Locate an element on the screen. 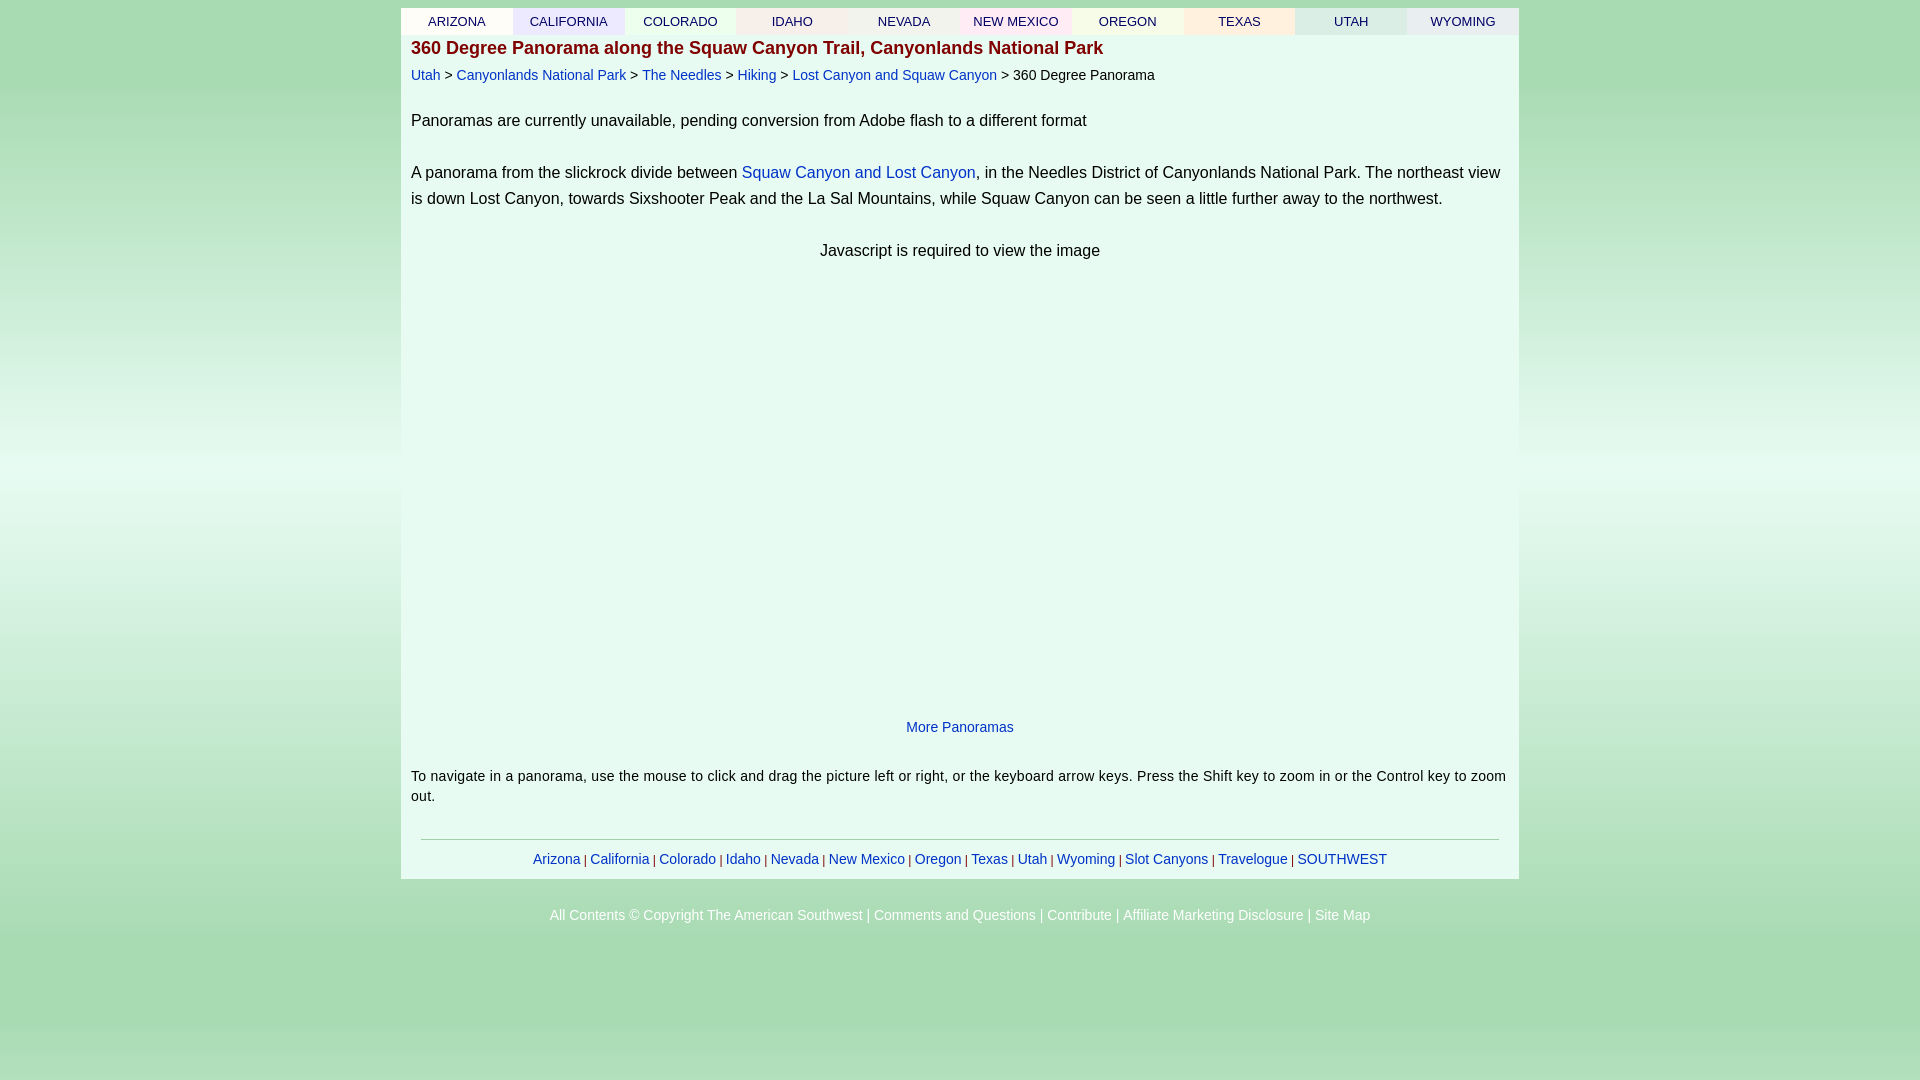 The image size is (1920, 1080). New Mexico is located at coordinates (1015, 22).